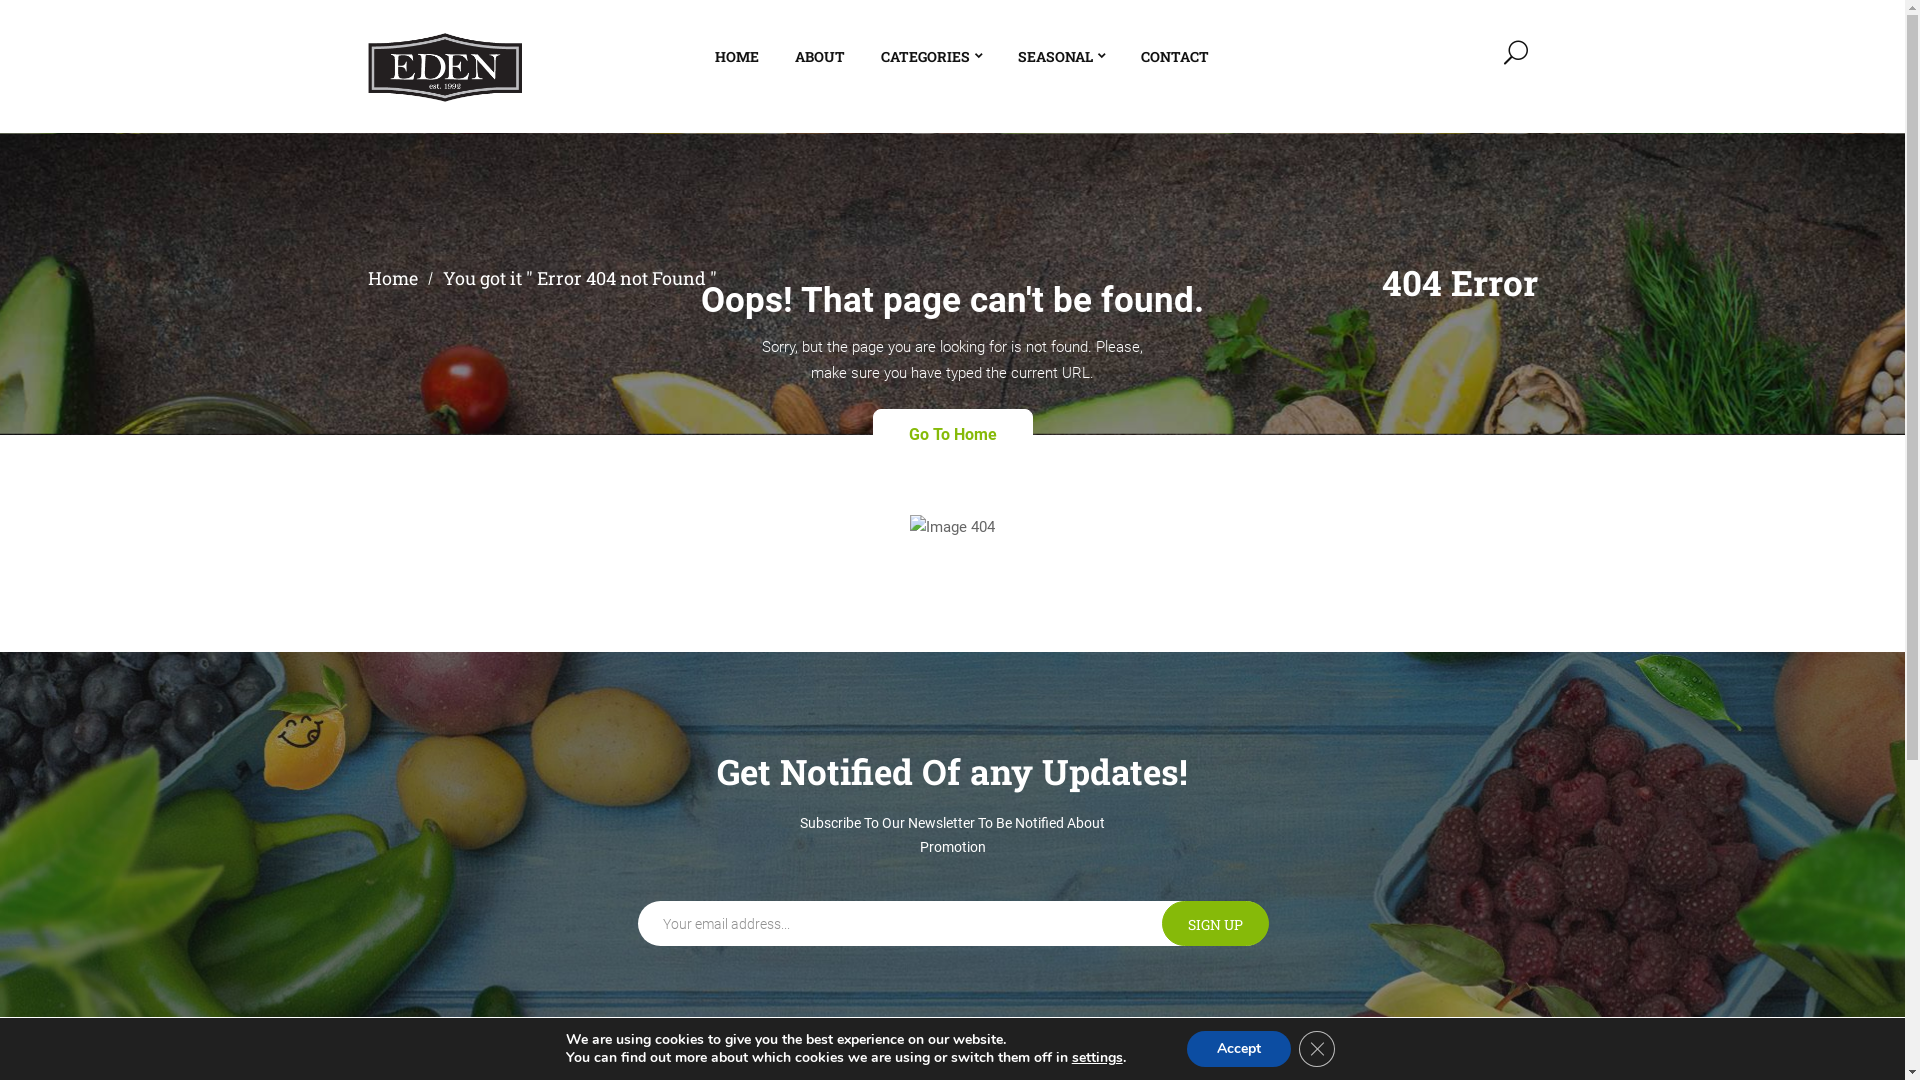  What do you see at coordinates (930, 57) in the screenshot?
I see `CATEGORIES` at bounding box center [930, 57].